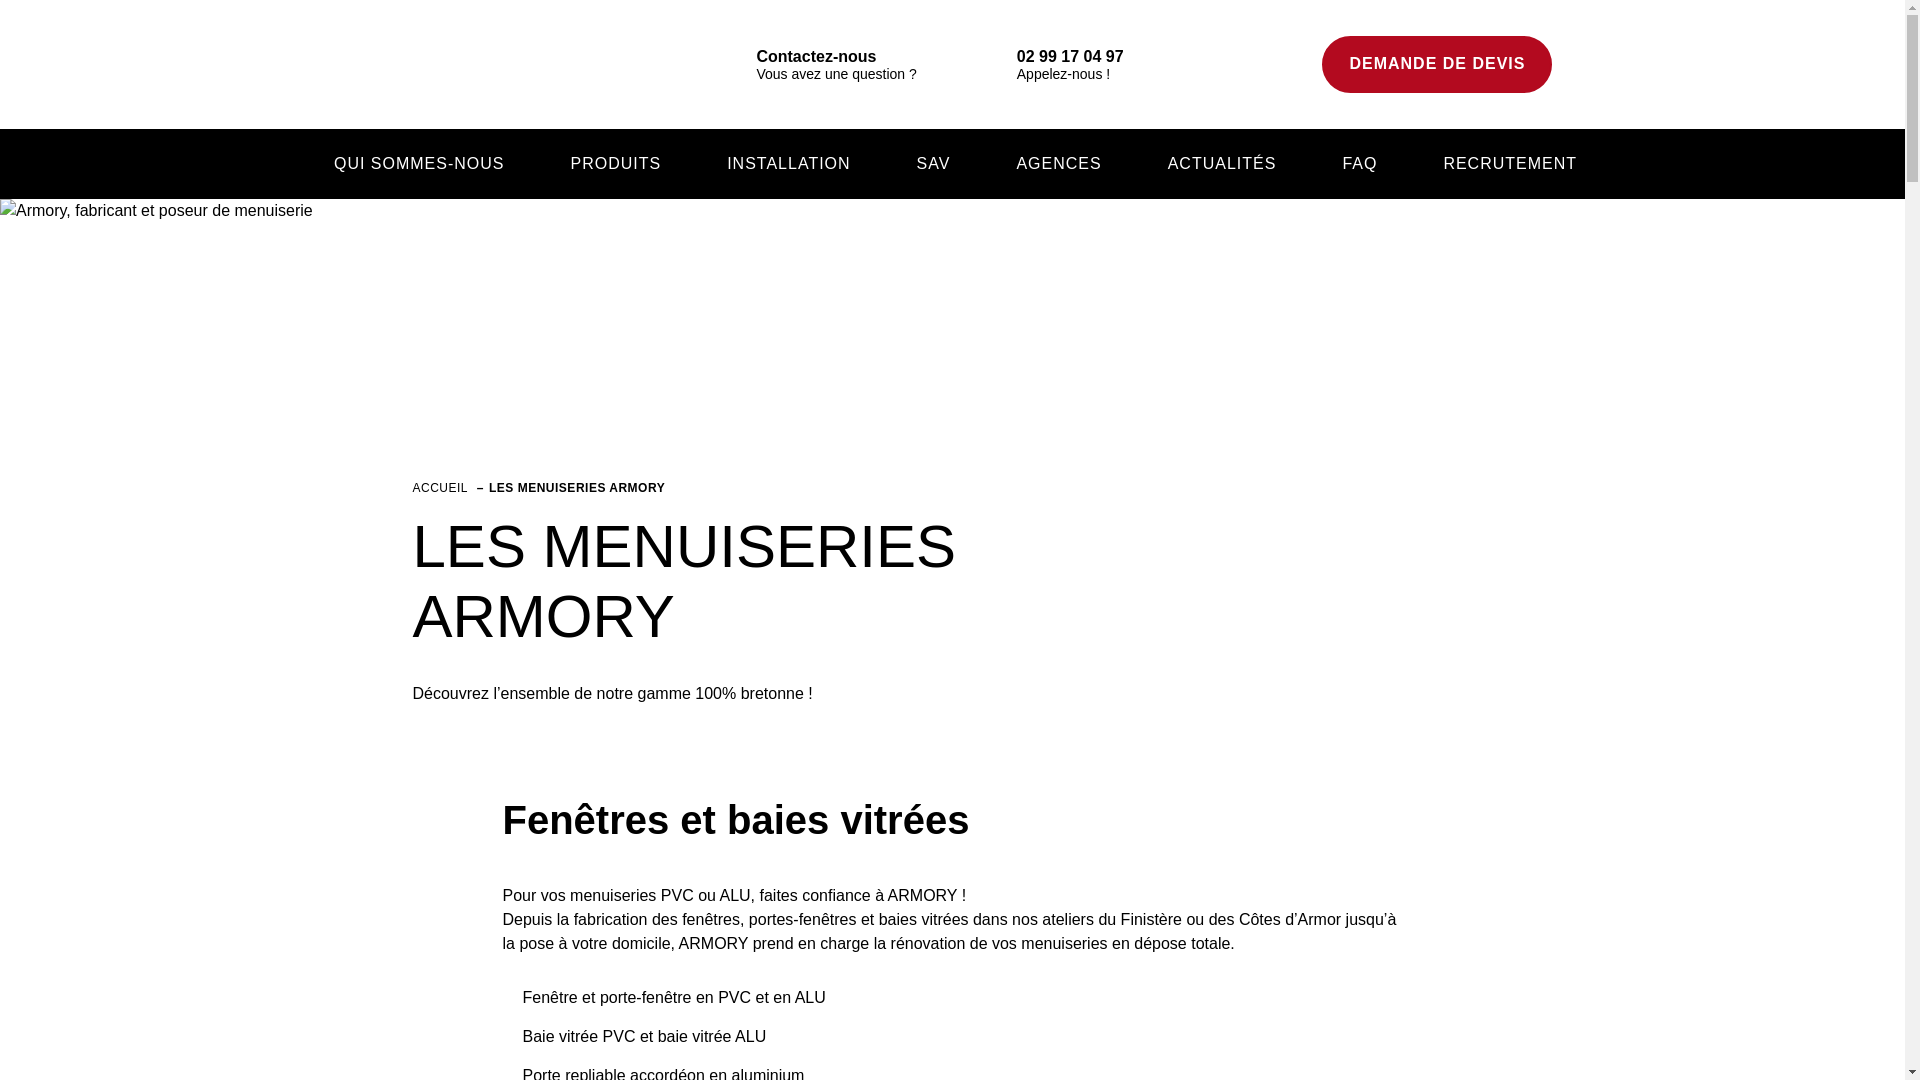 The width and height of the screenshot is (1920, 1080). Describe the element at coordinates (931, 164) in the screenshot. I see `SAV` at that location.